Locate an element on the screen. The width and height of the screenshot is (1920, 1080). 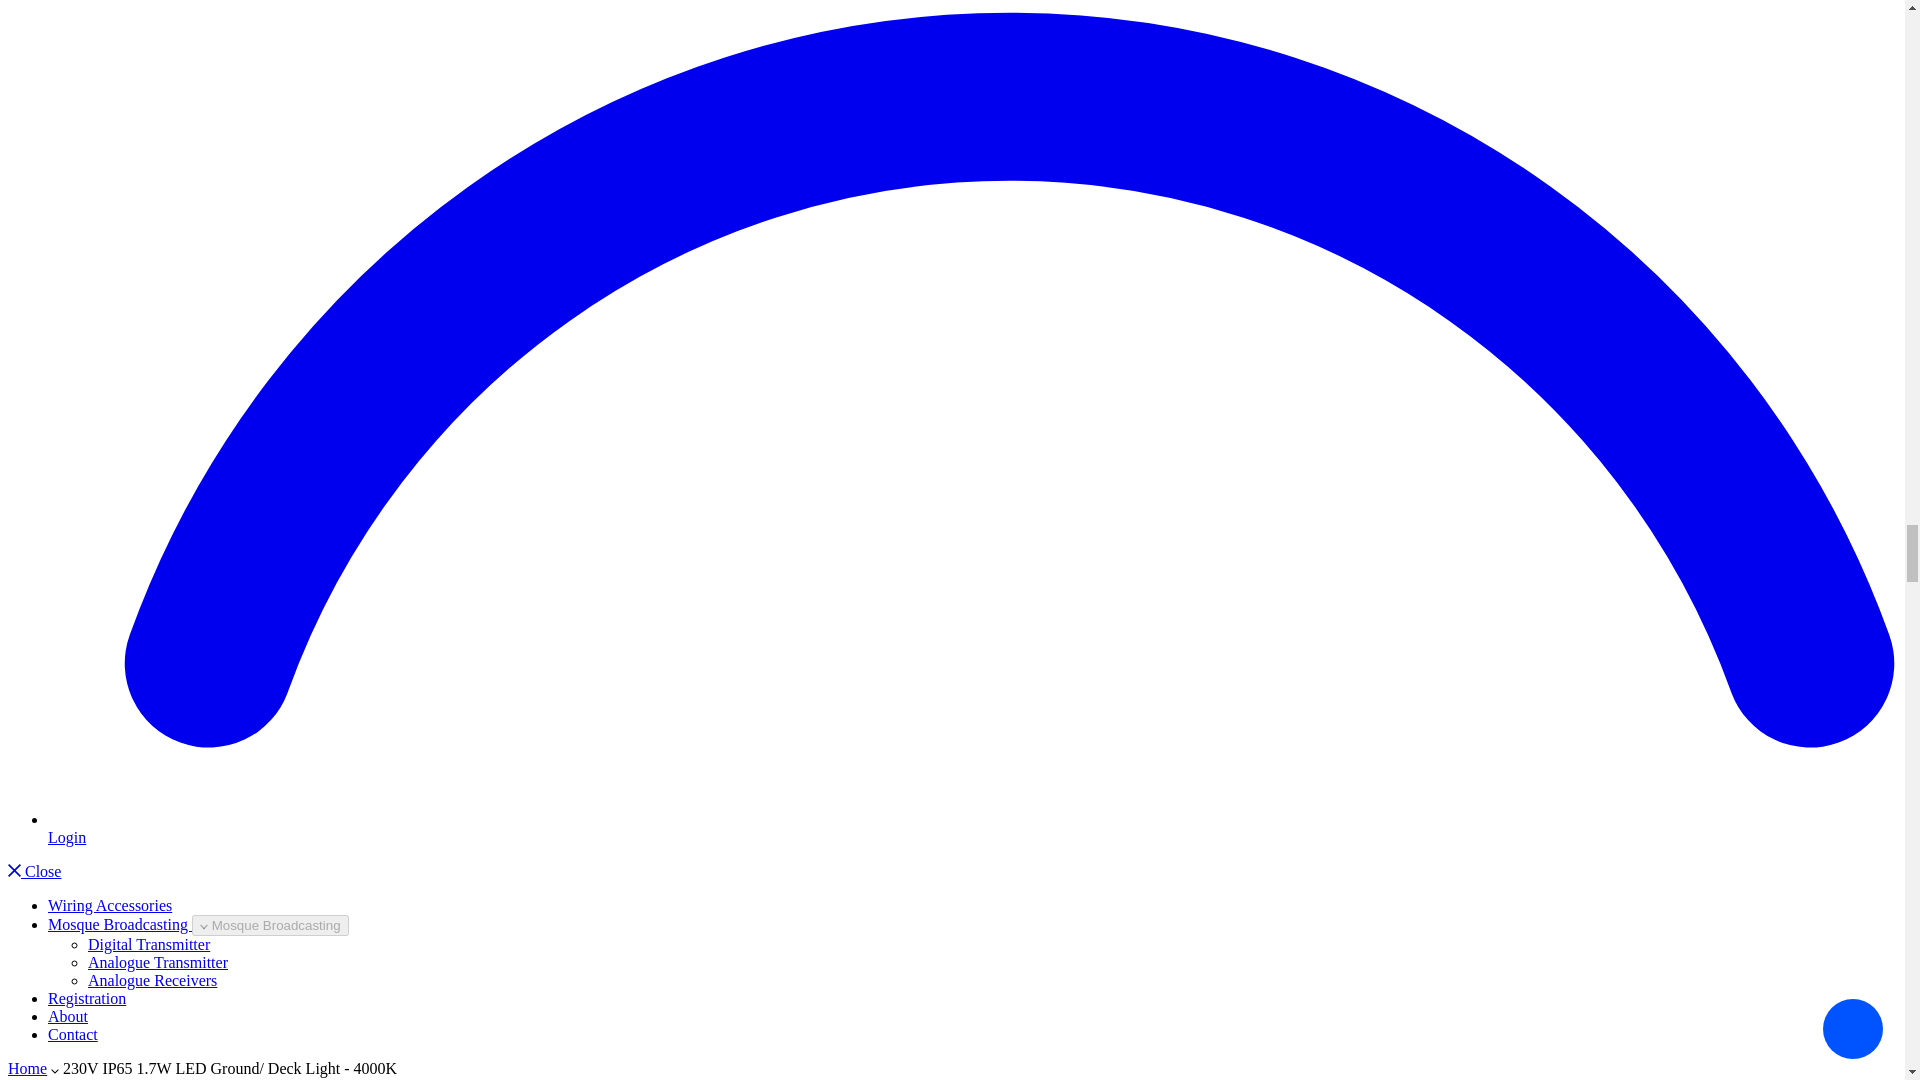
Close is located at coordinates (34, 871).